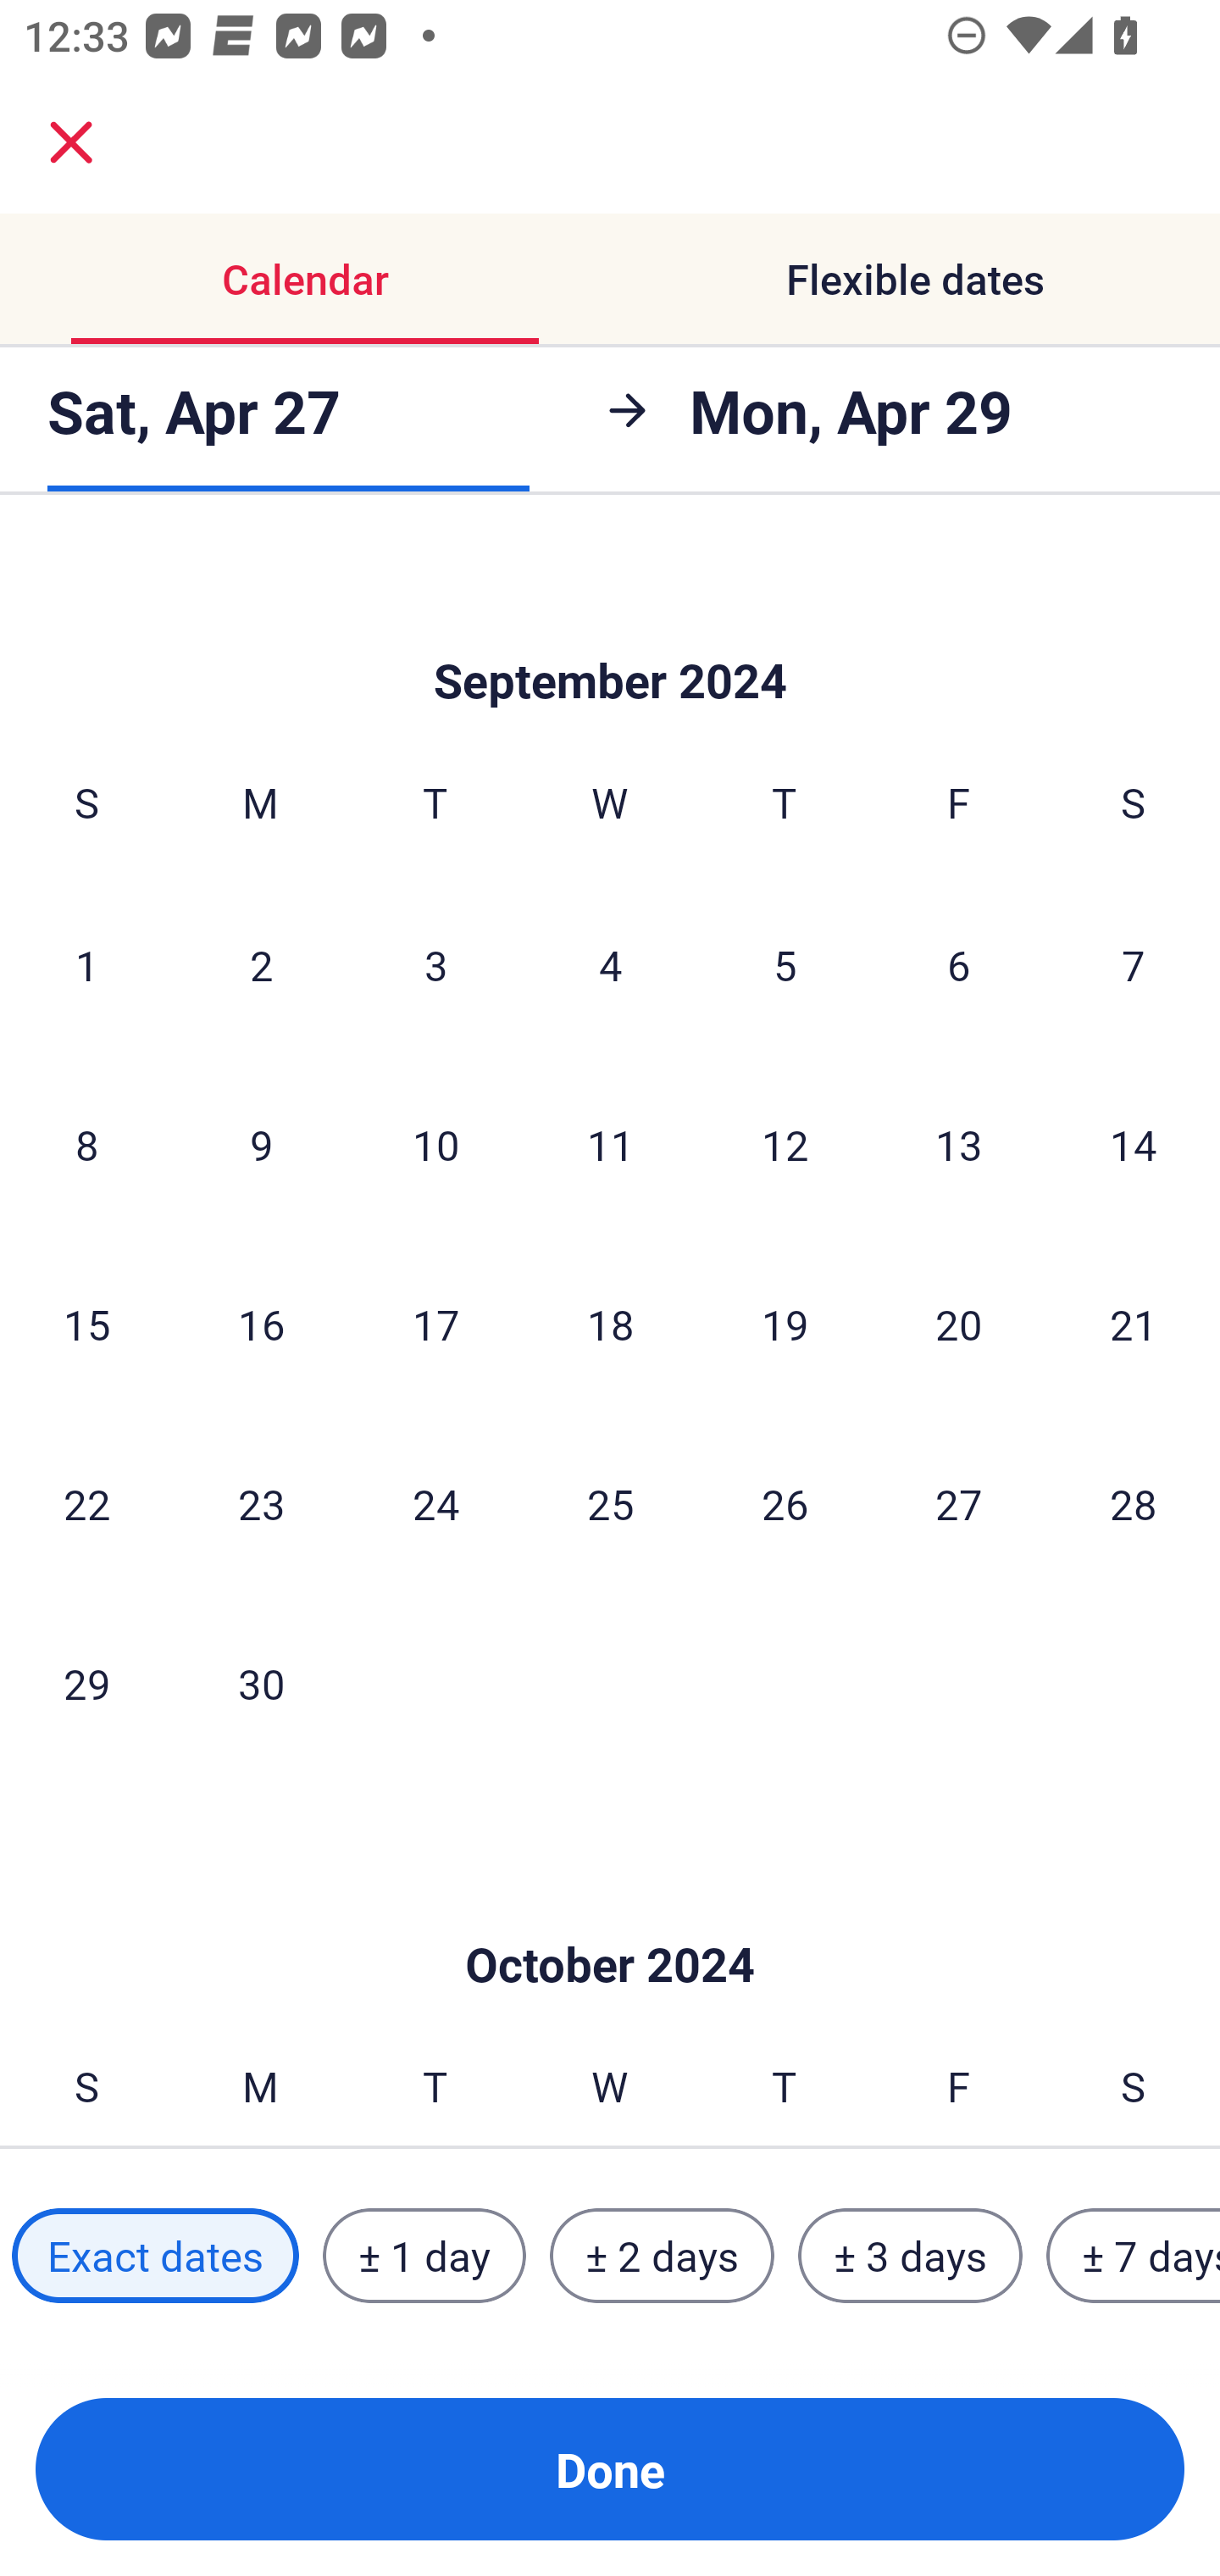 This screenshot has width=1220, height=2576. I want to click on 12 Thursday, September 12, 2024, so click(785, 1145).